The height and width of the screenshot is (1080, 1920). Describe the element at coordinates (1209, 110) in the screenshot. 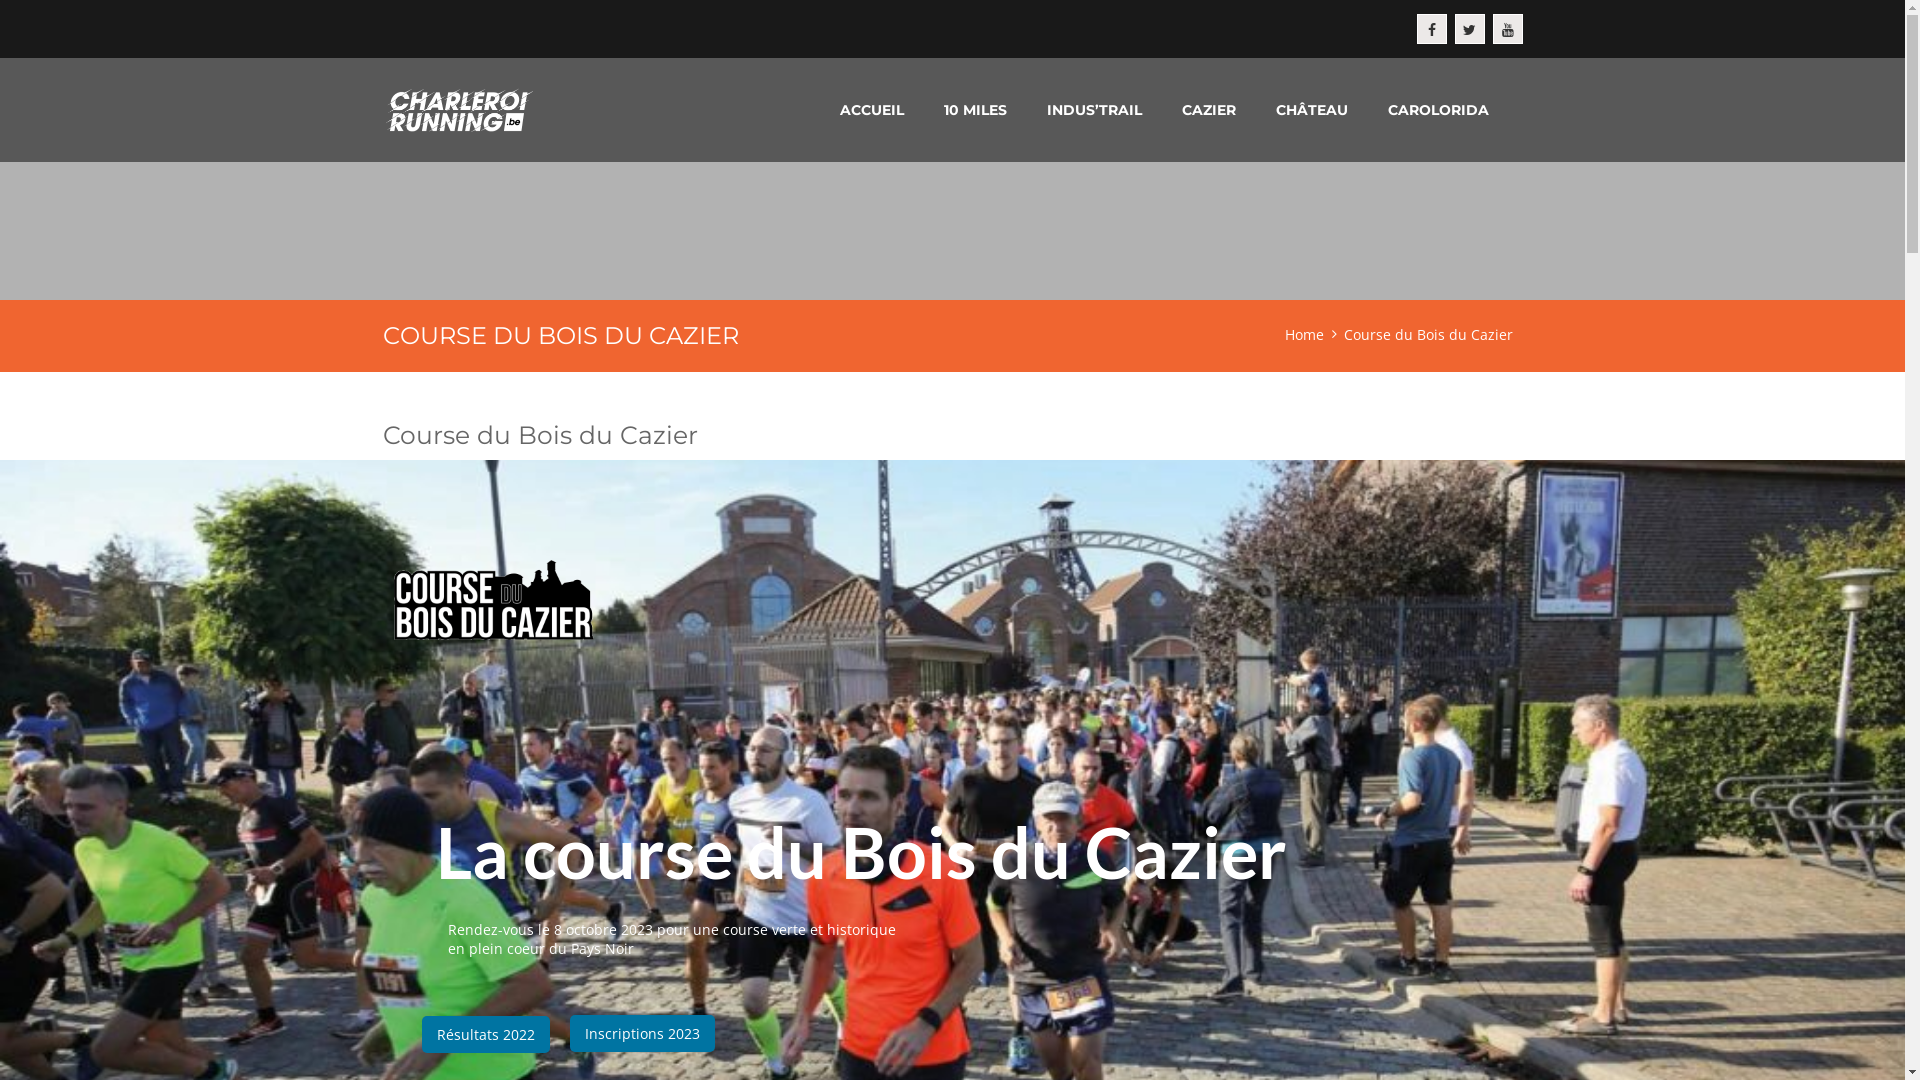

I see `CAZIER` at that location.